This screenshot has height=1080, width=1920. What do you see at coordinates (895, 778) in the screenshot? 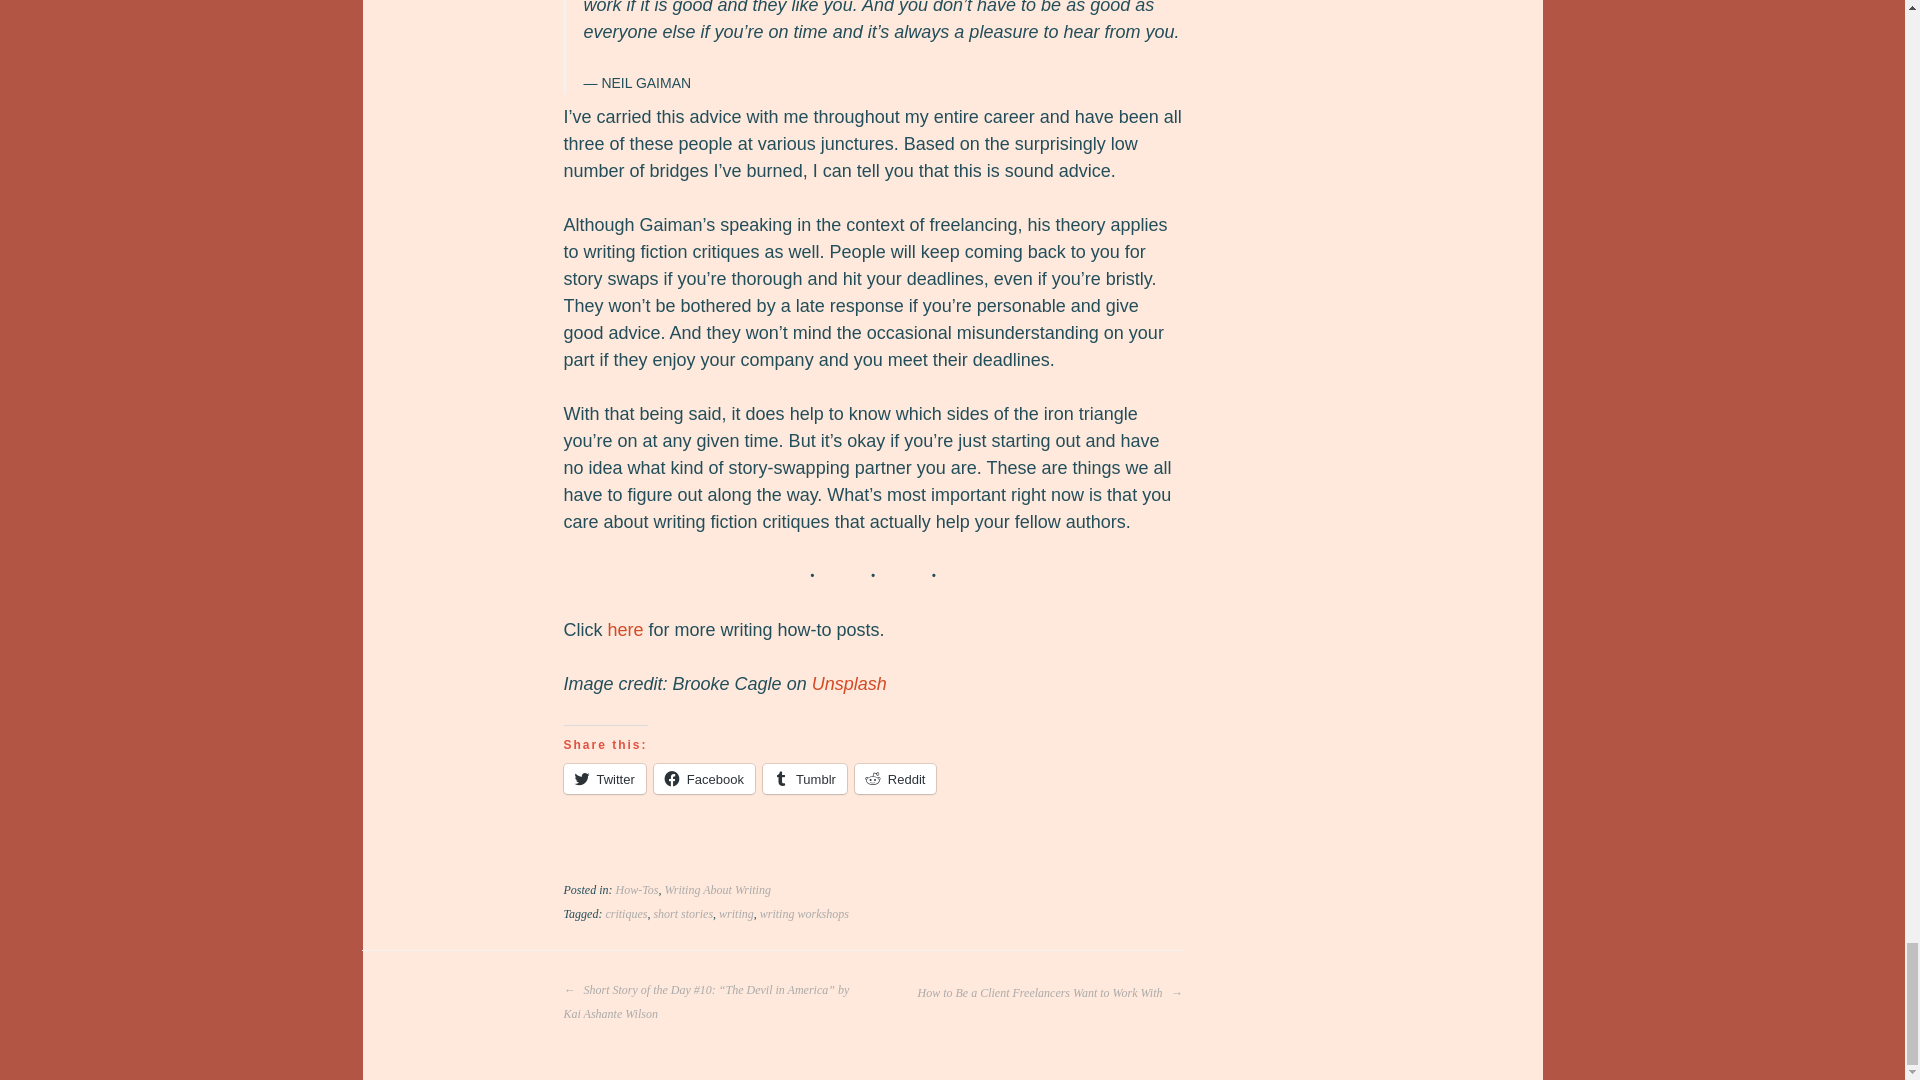
I see `Reddit` at bounding box center [895, 778].